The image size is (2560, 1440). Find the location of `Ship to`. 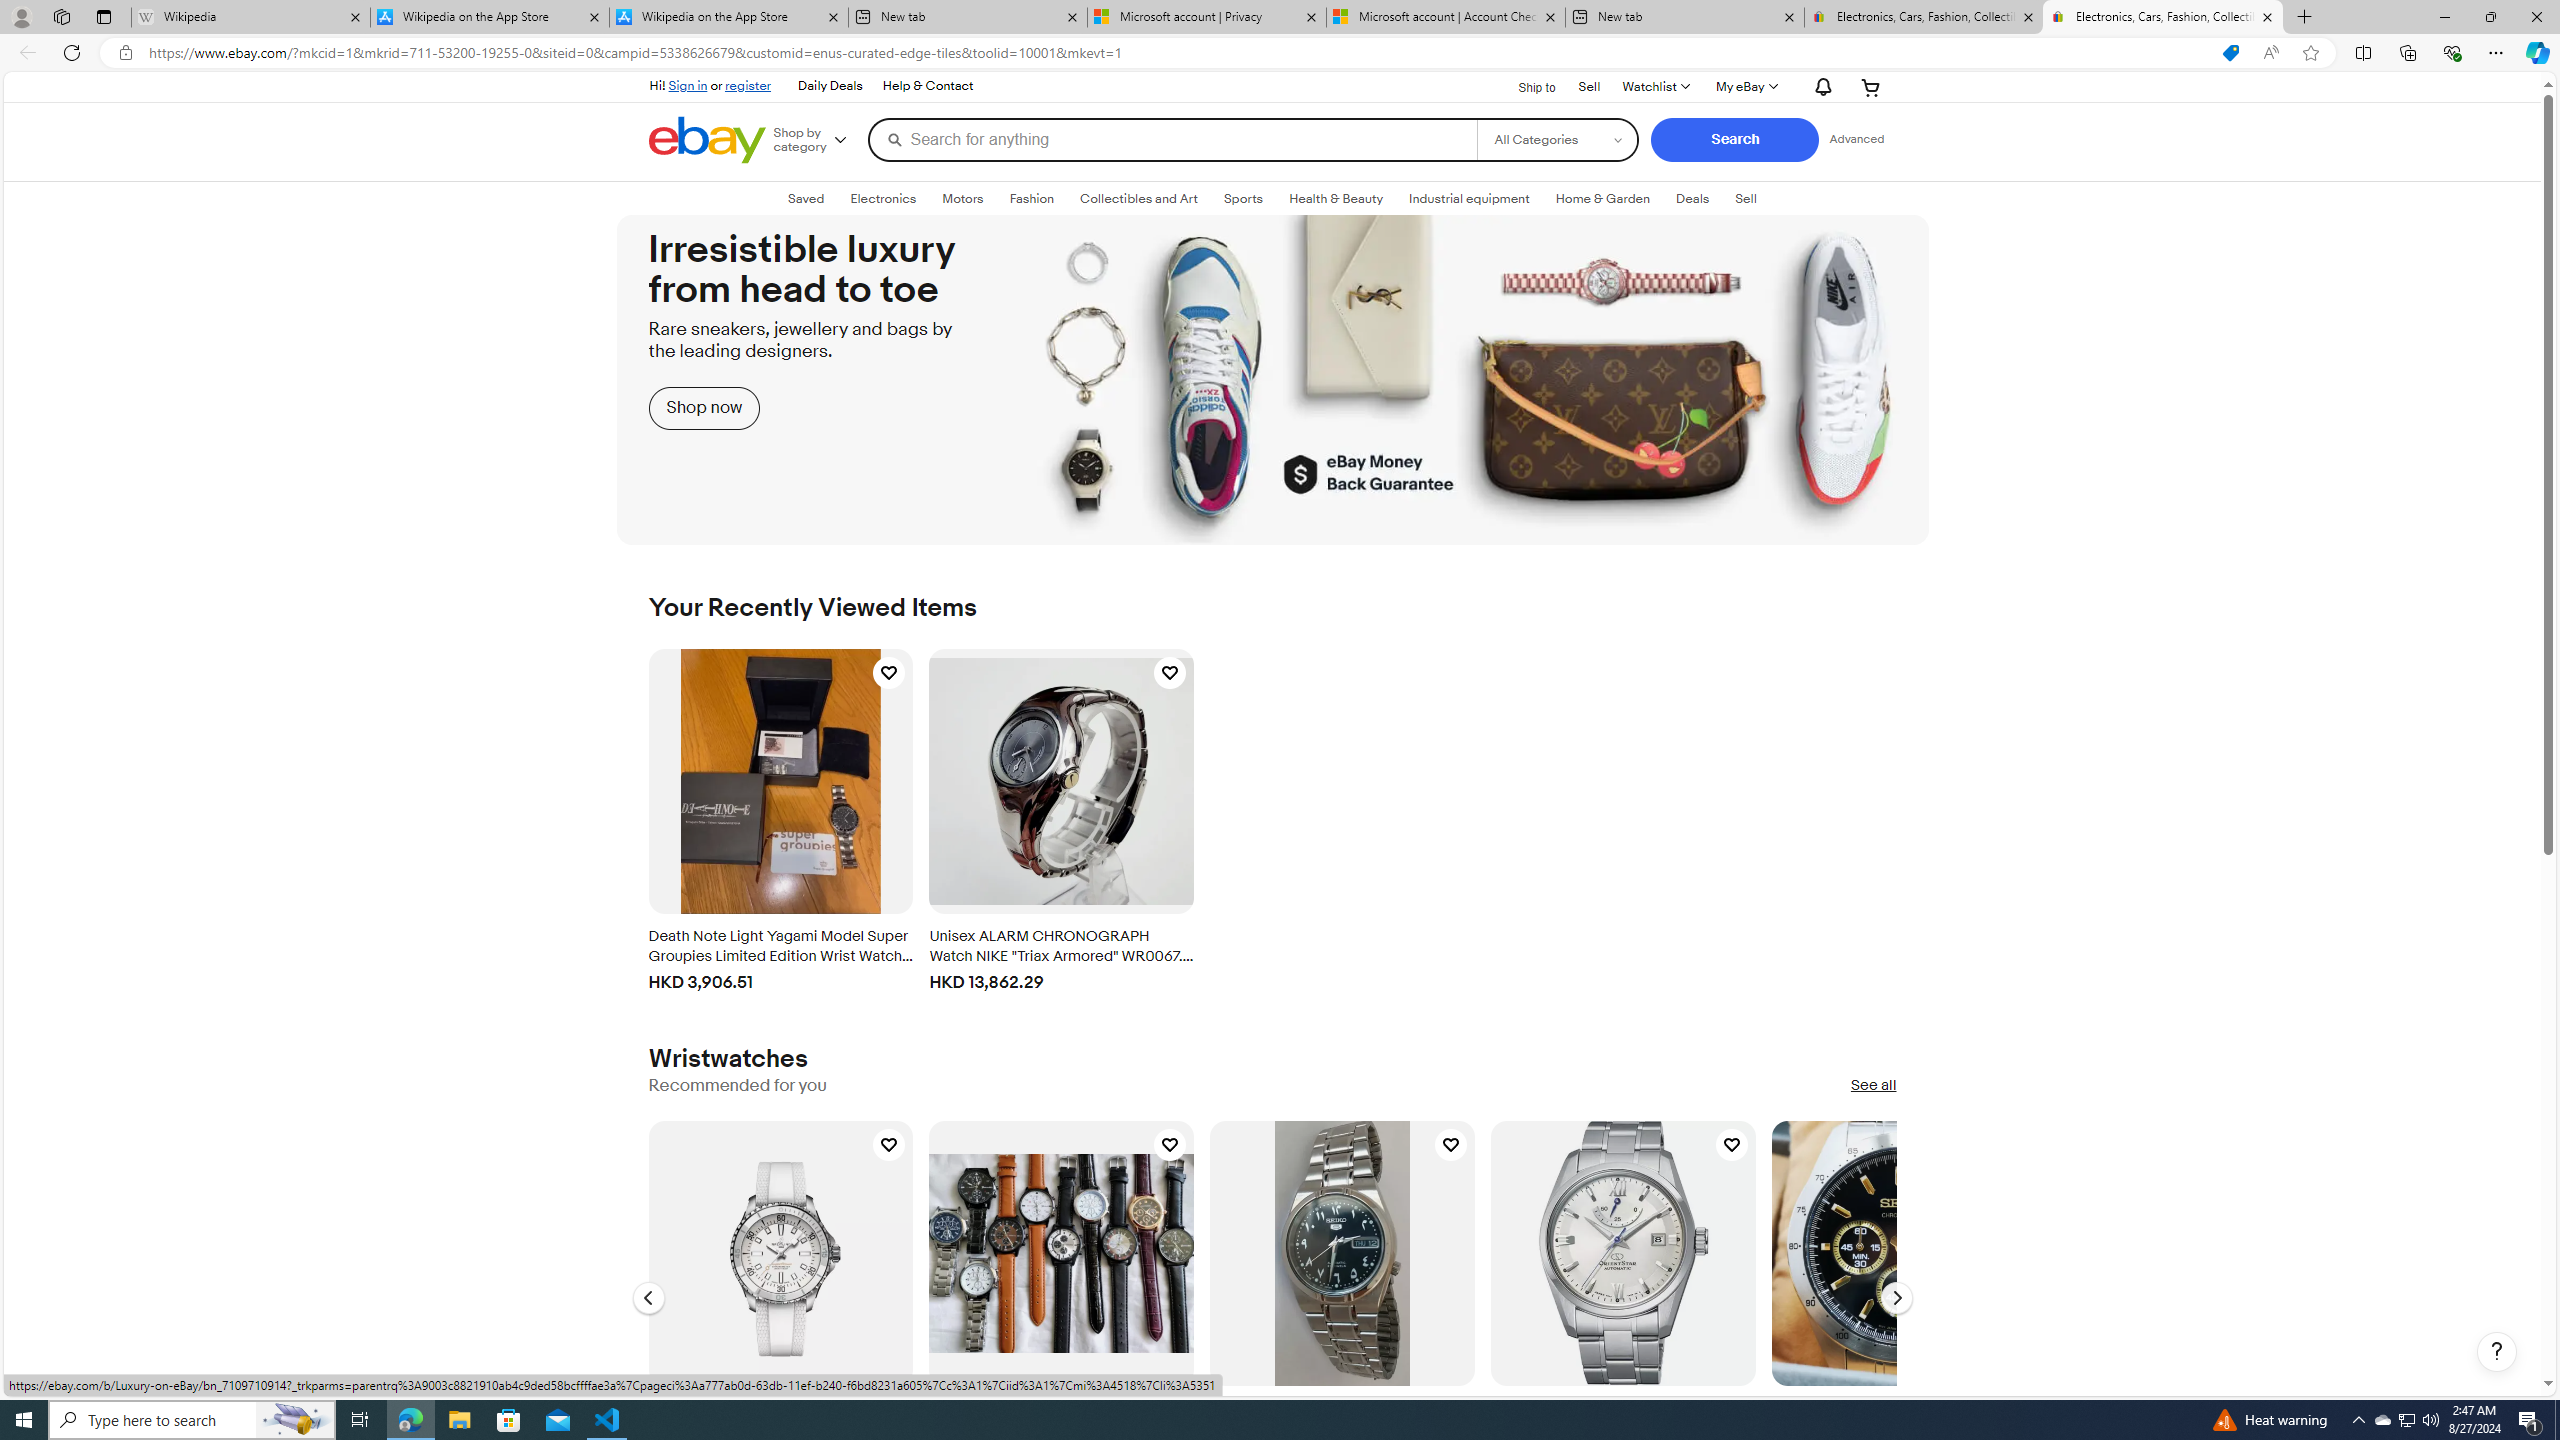

Ship to is located at coordinates (1524, 87).